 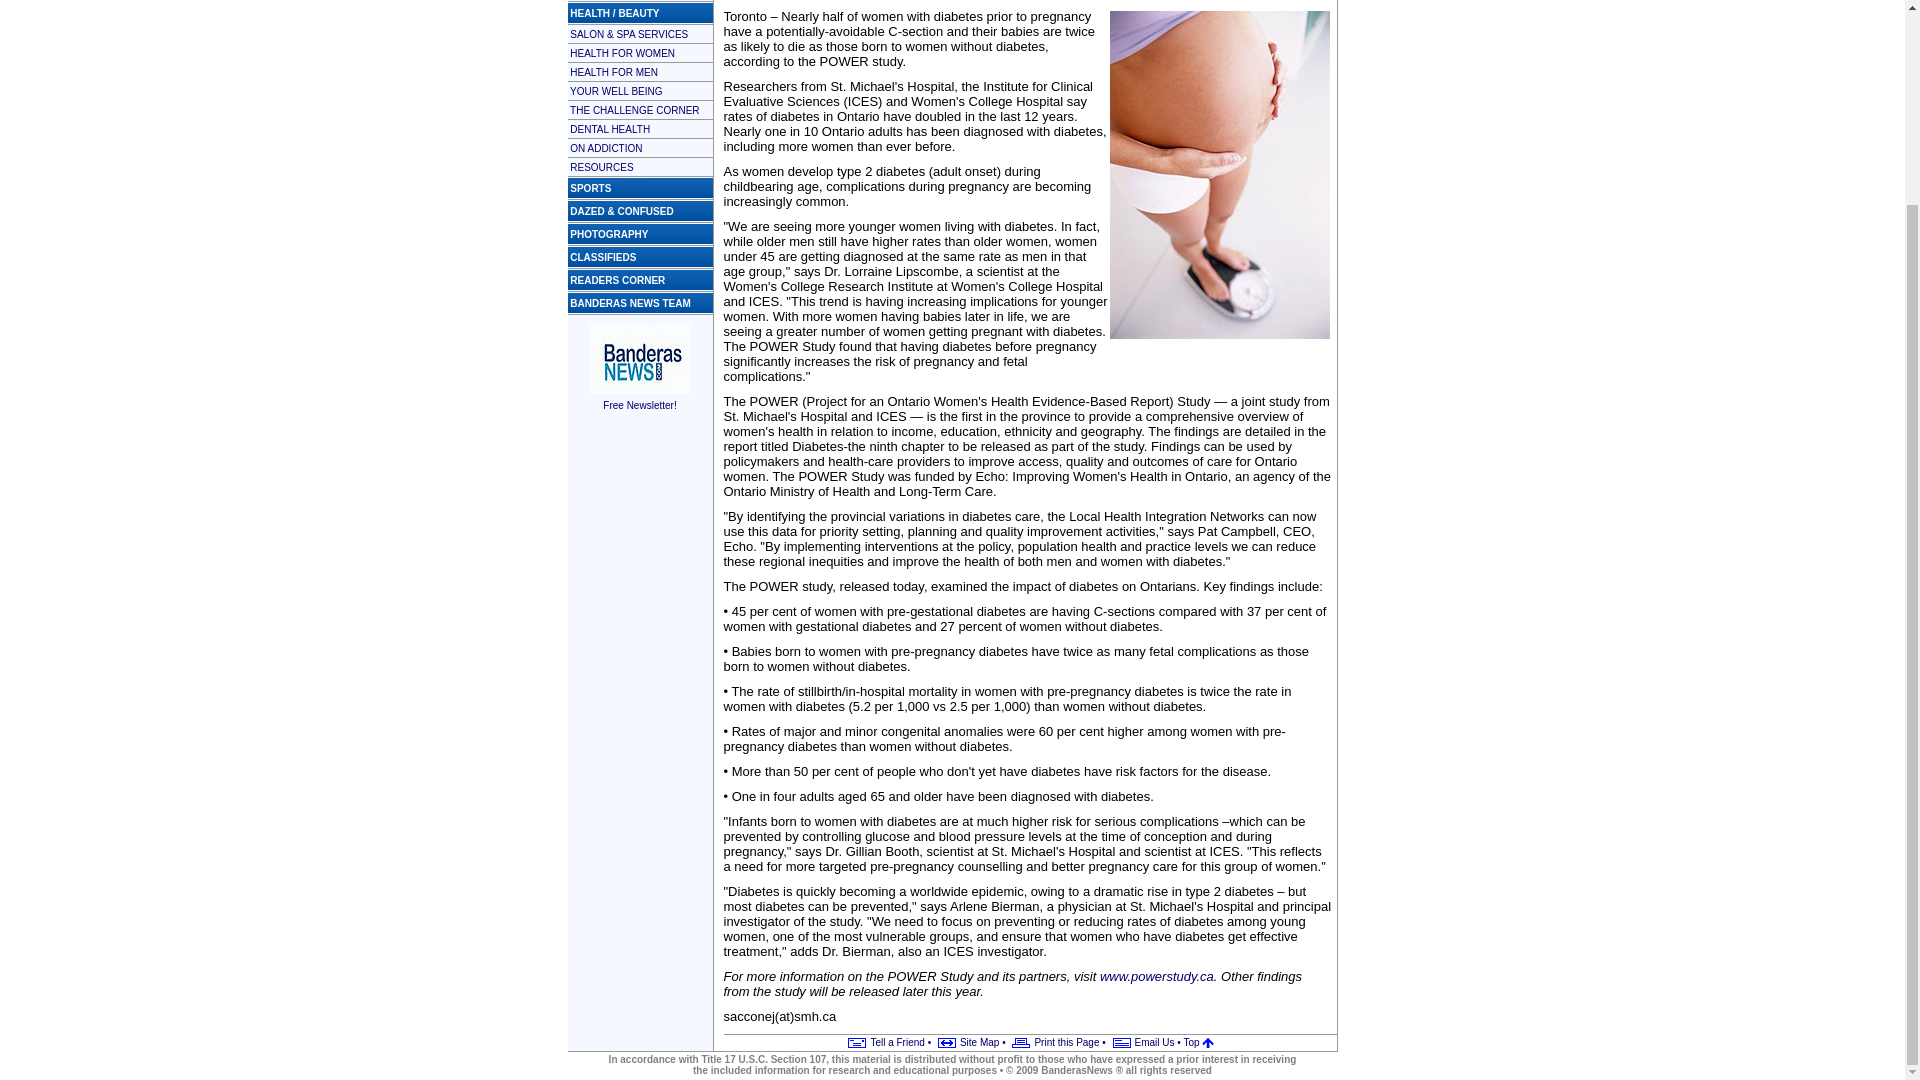 I want to click on CLASSIFIEDS, so click(x=602, y=256).